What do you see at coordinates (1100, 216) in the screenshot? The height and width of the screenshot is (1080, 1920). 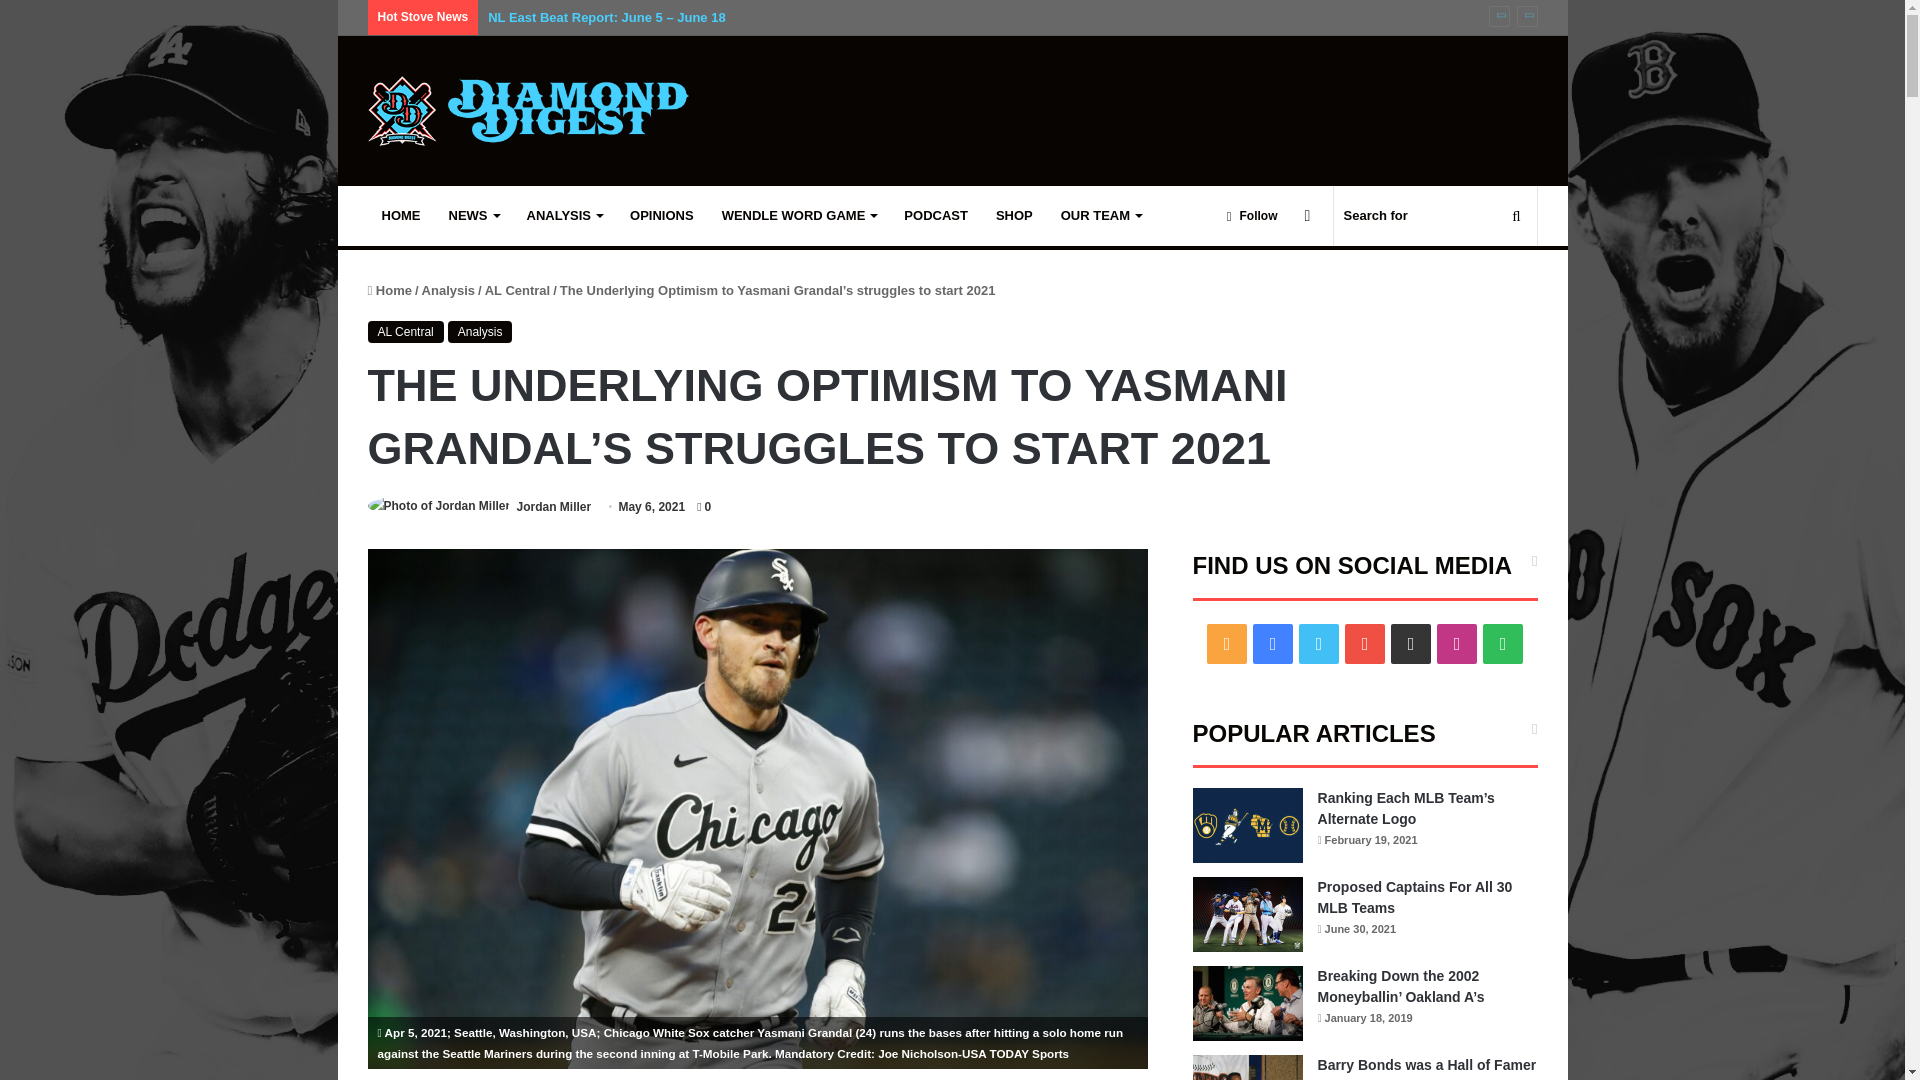 I see `OUR TEAM` at bounding box center [1100, 216].